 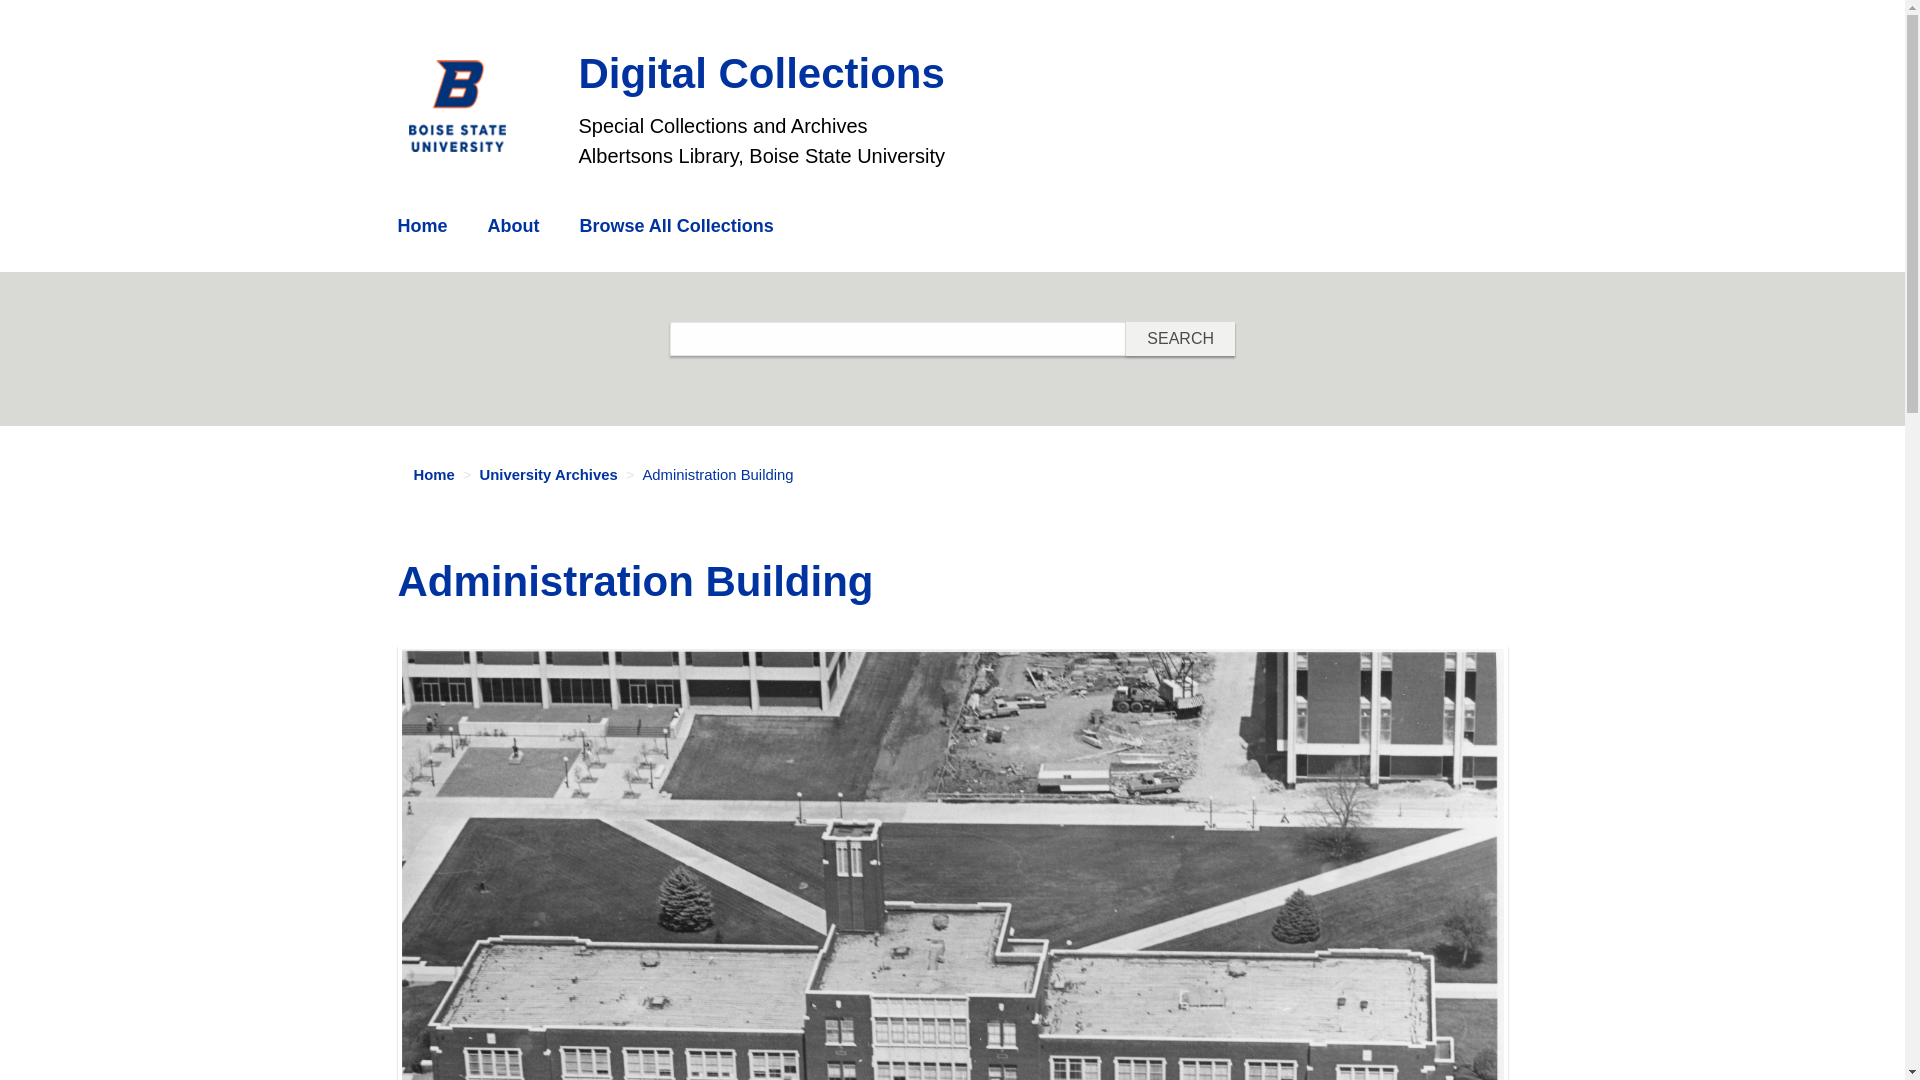 I want to click on About, so click(x=514, y=226).